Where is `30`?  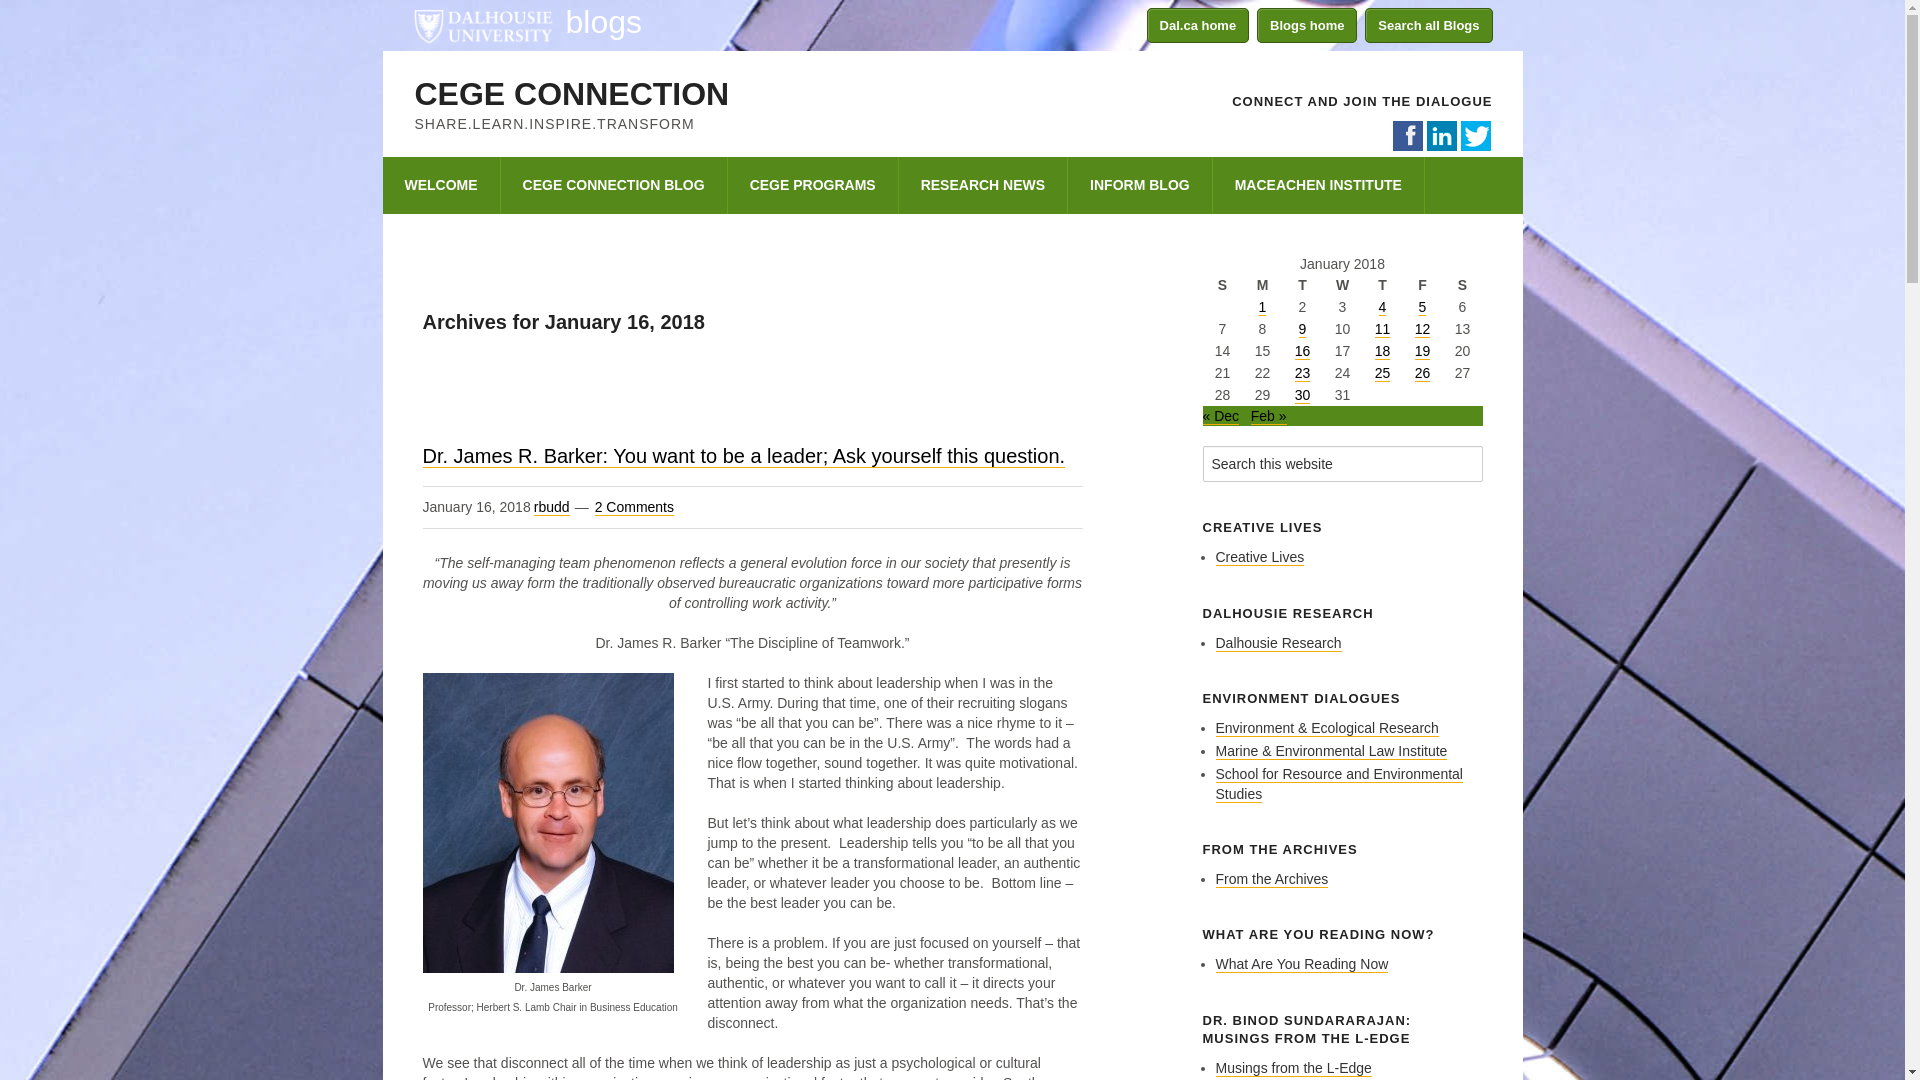 30 is located at coordinates (1302, 394).